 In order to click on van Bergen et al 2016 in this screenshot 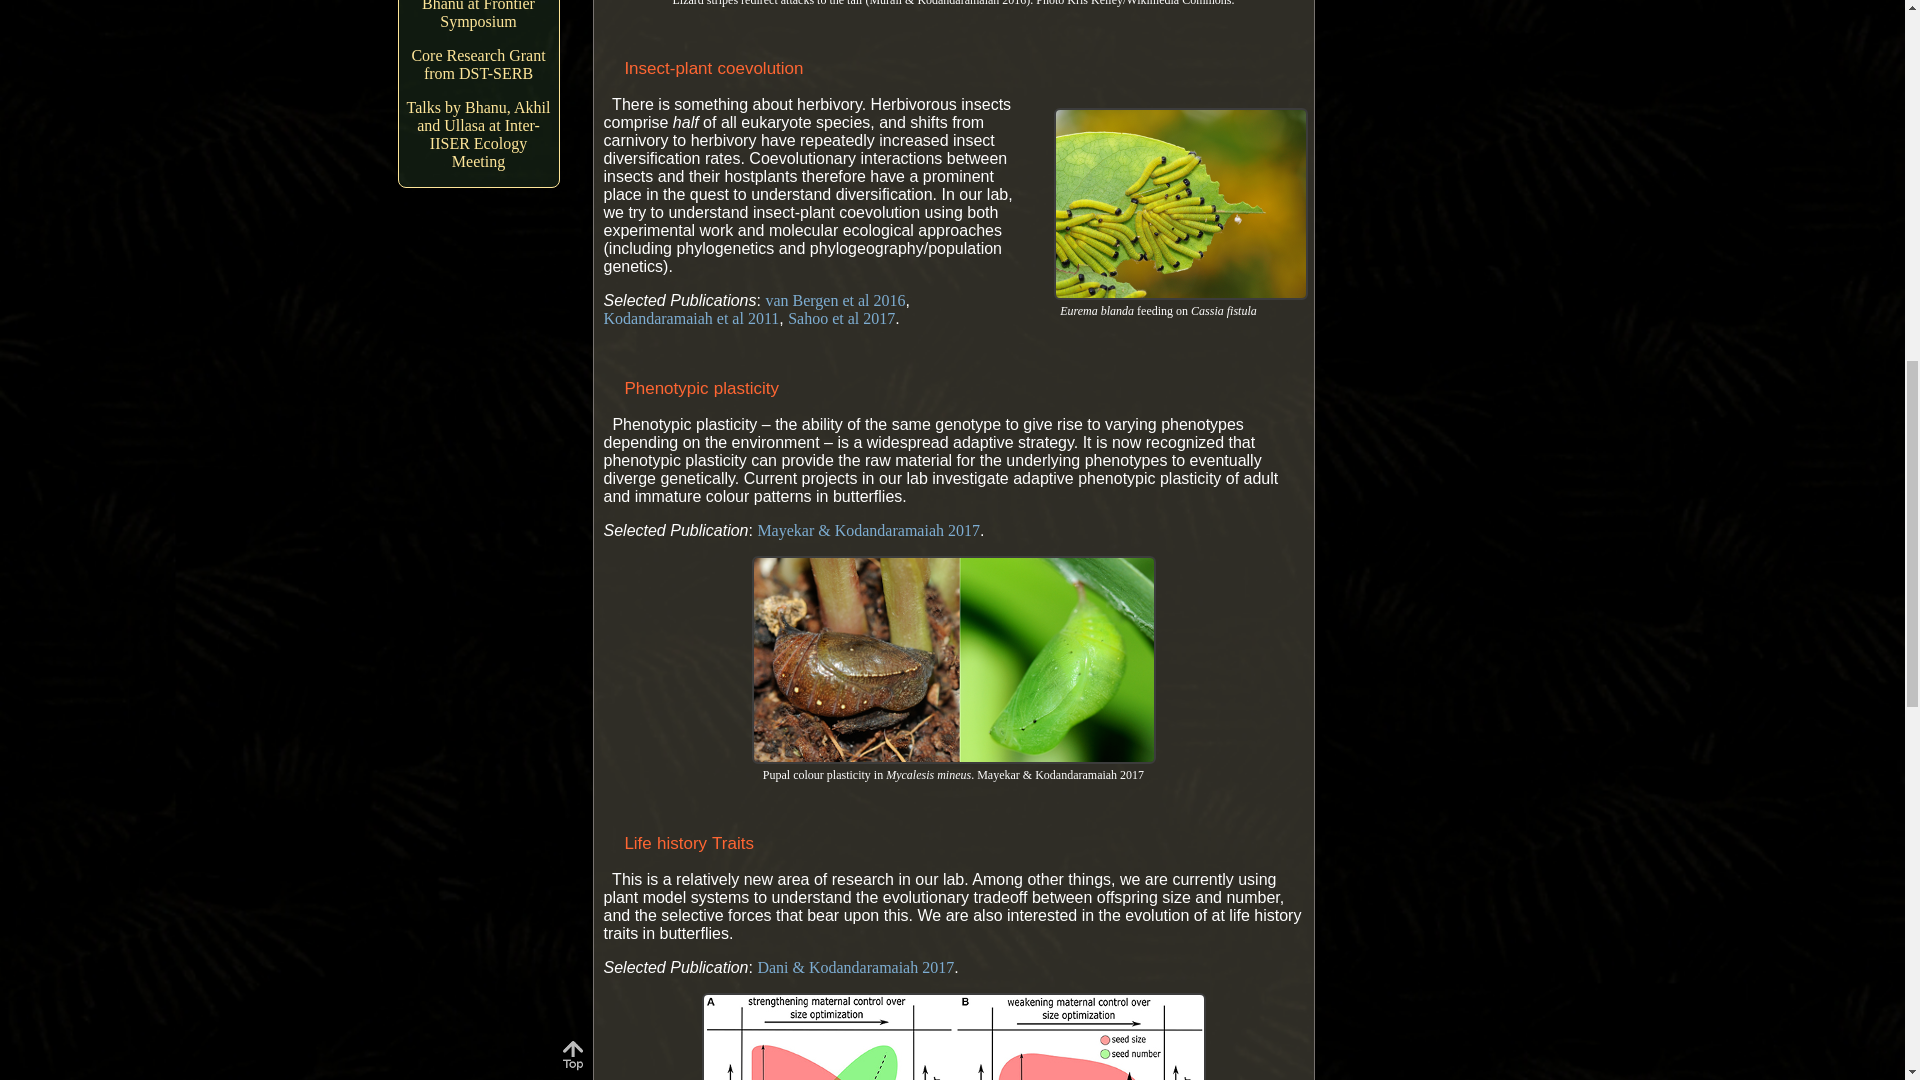, I will do `click(834, 300)`.